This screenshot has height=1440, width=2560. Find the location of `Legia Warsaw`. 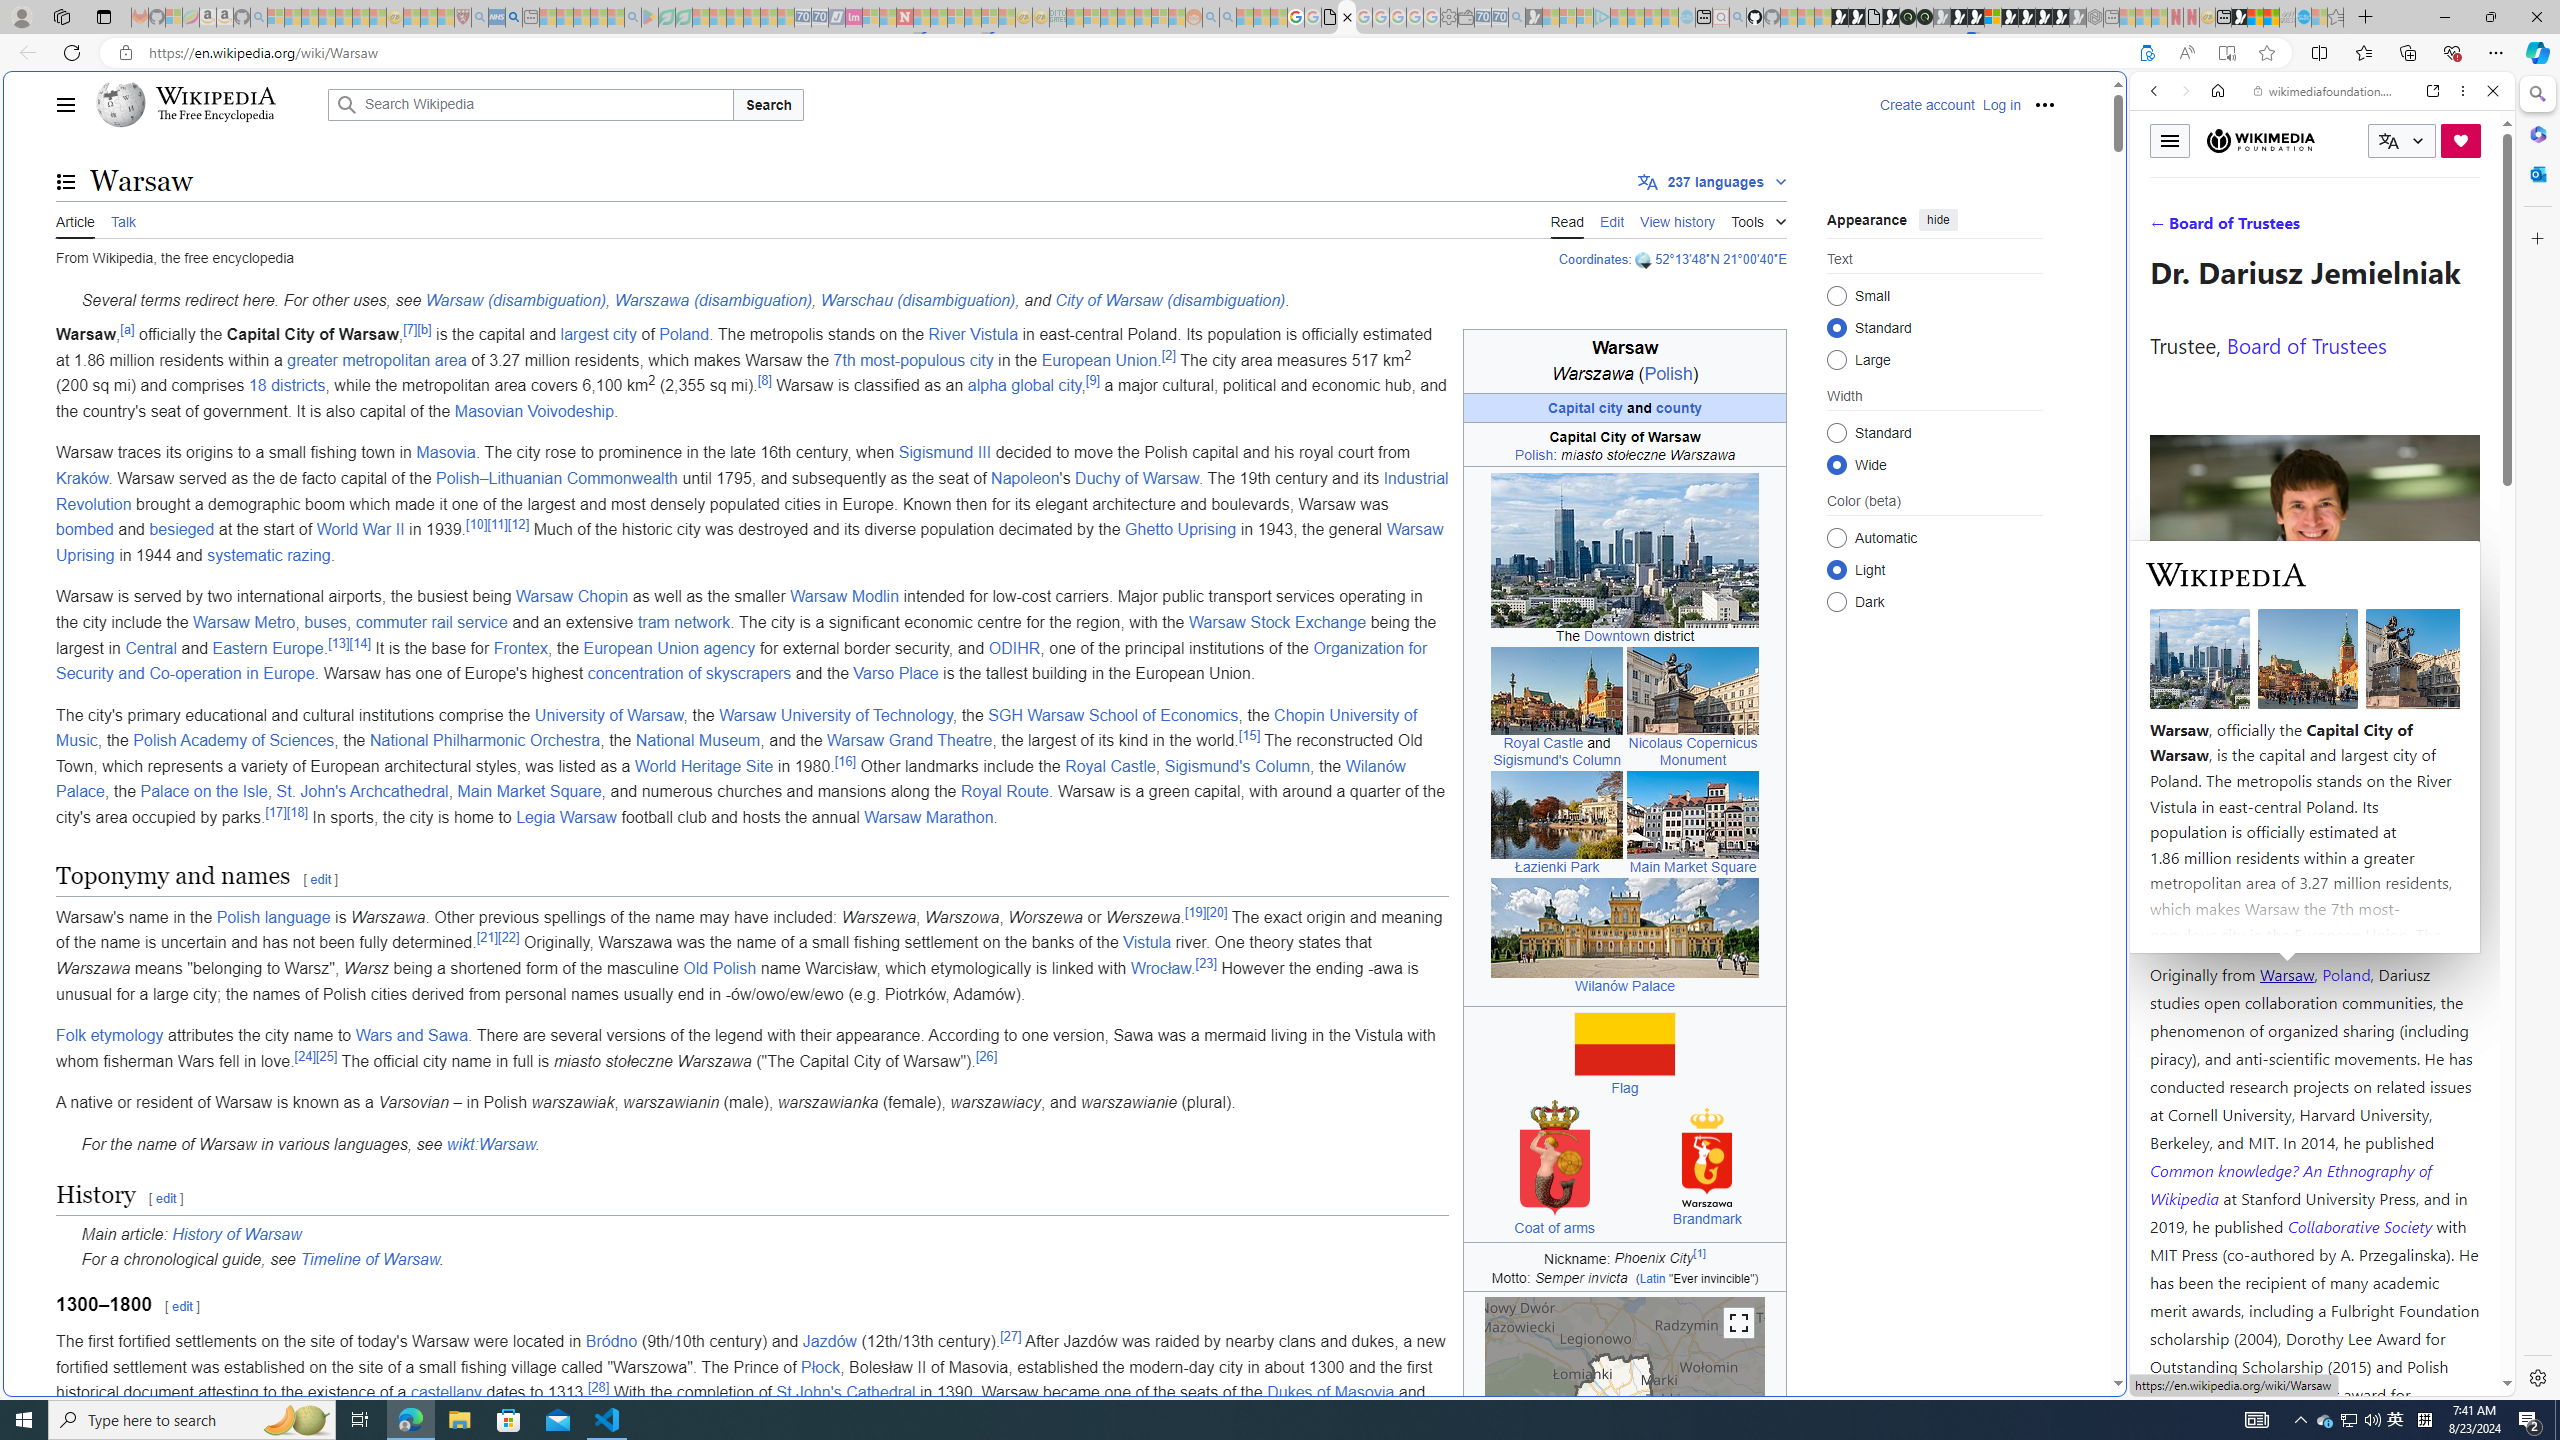

Legia Warsaw is located at coordinates (566, 818).